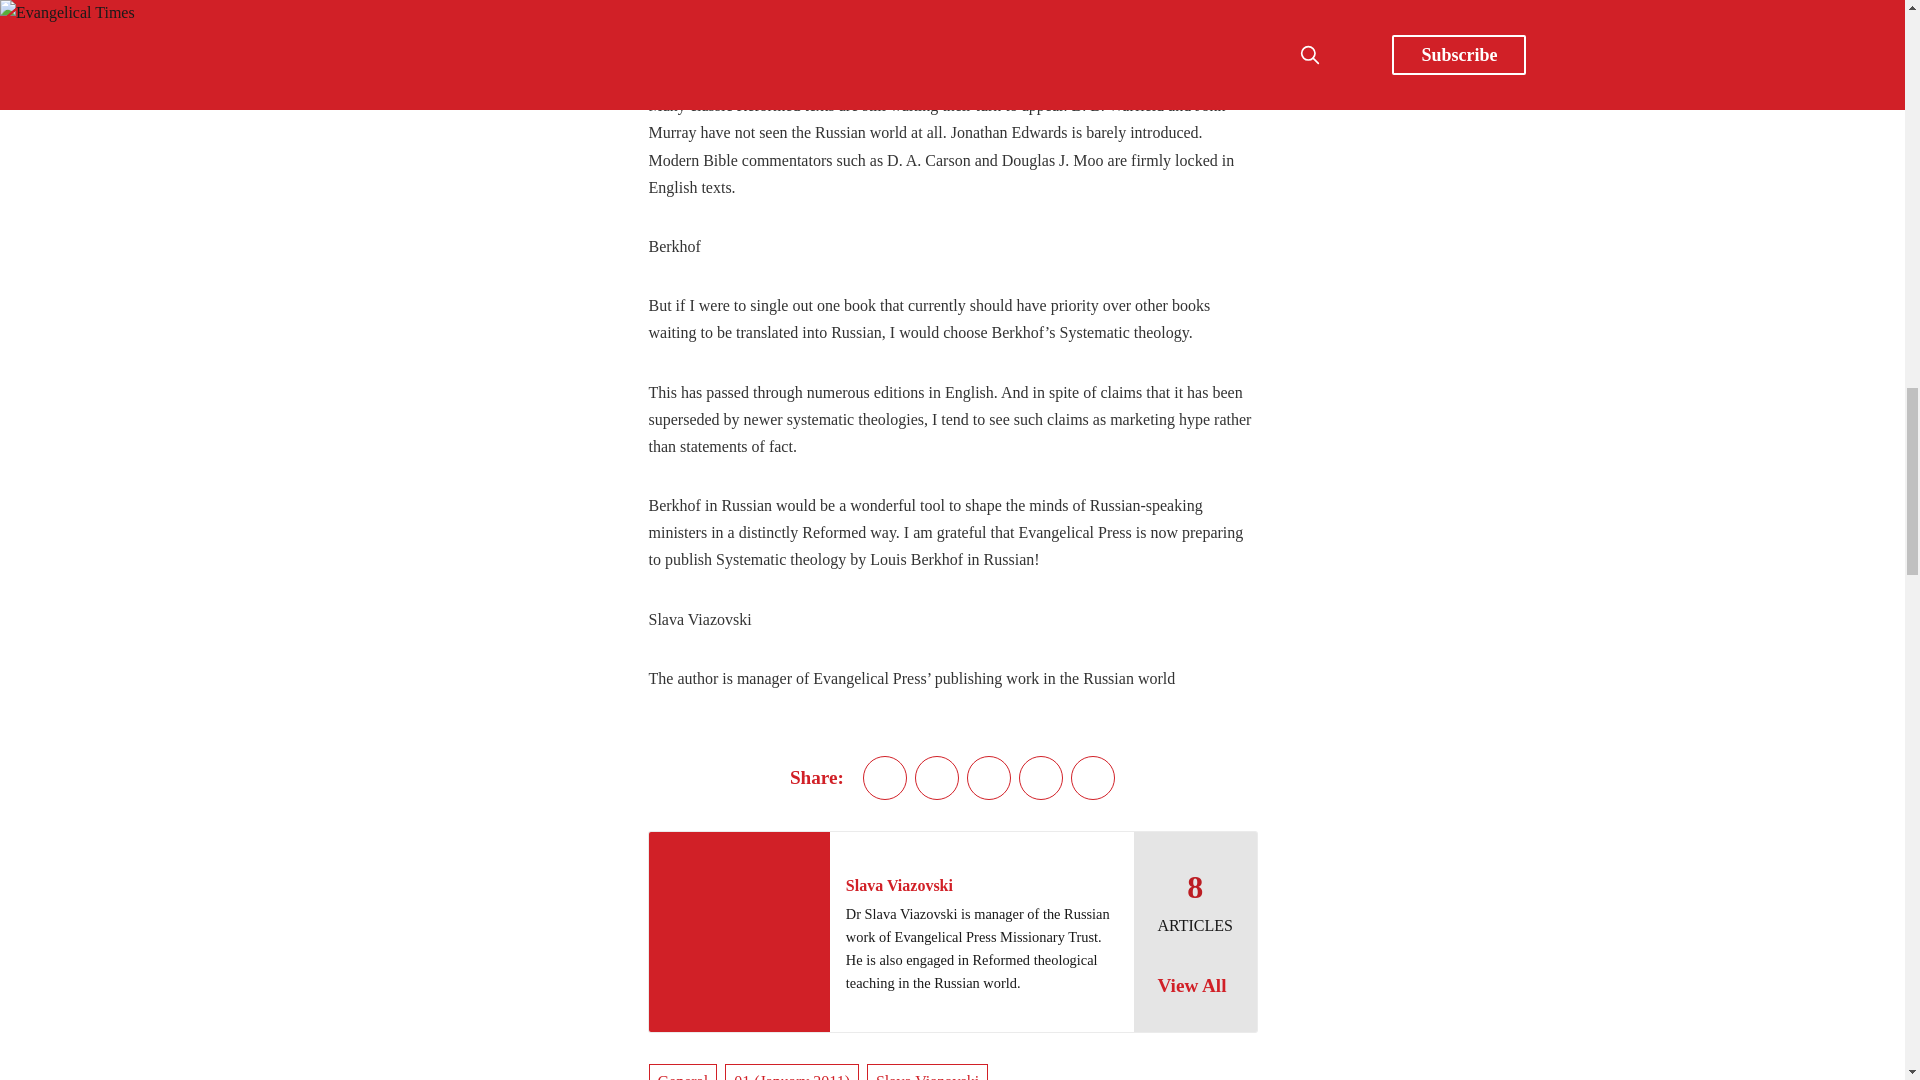  I want to click on Slava Viazovski, so click(928, 1072).